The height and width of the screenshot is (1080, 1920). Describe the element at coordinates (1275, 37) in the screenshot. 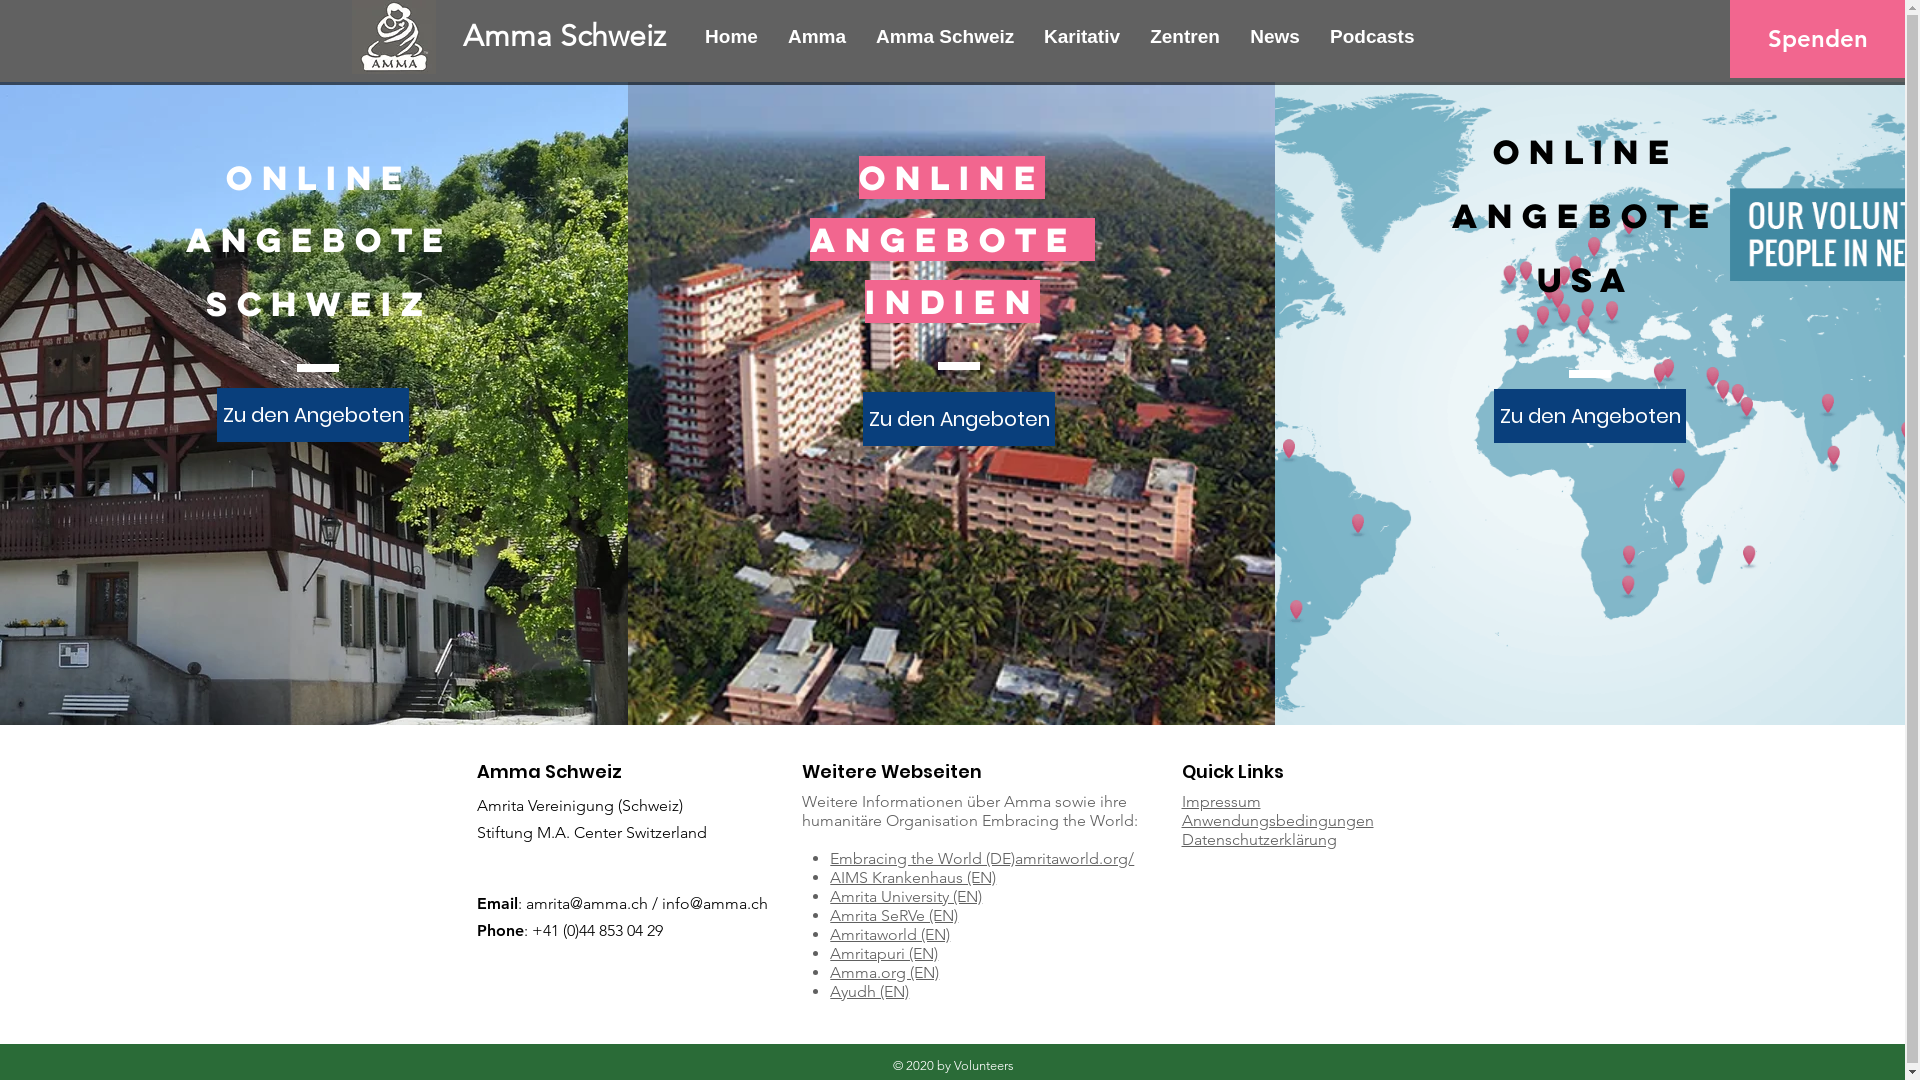

I see `News` at that location.